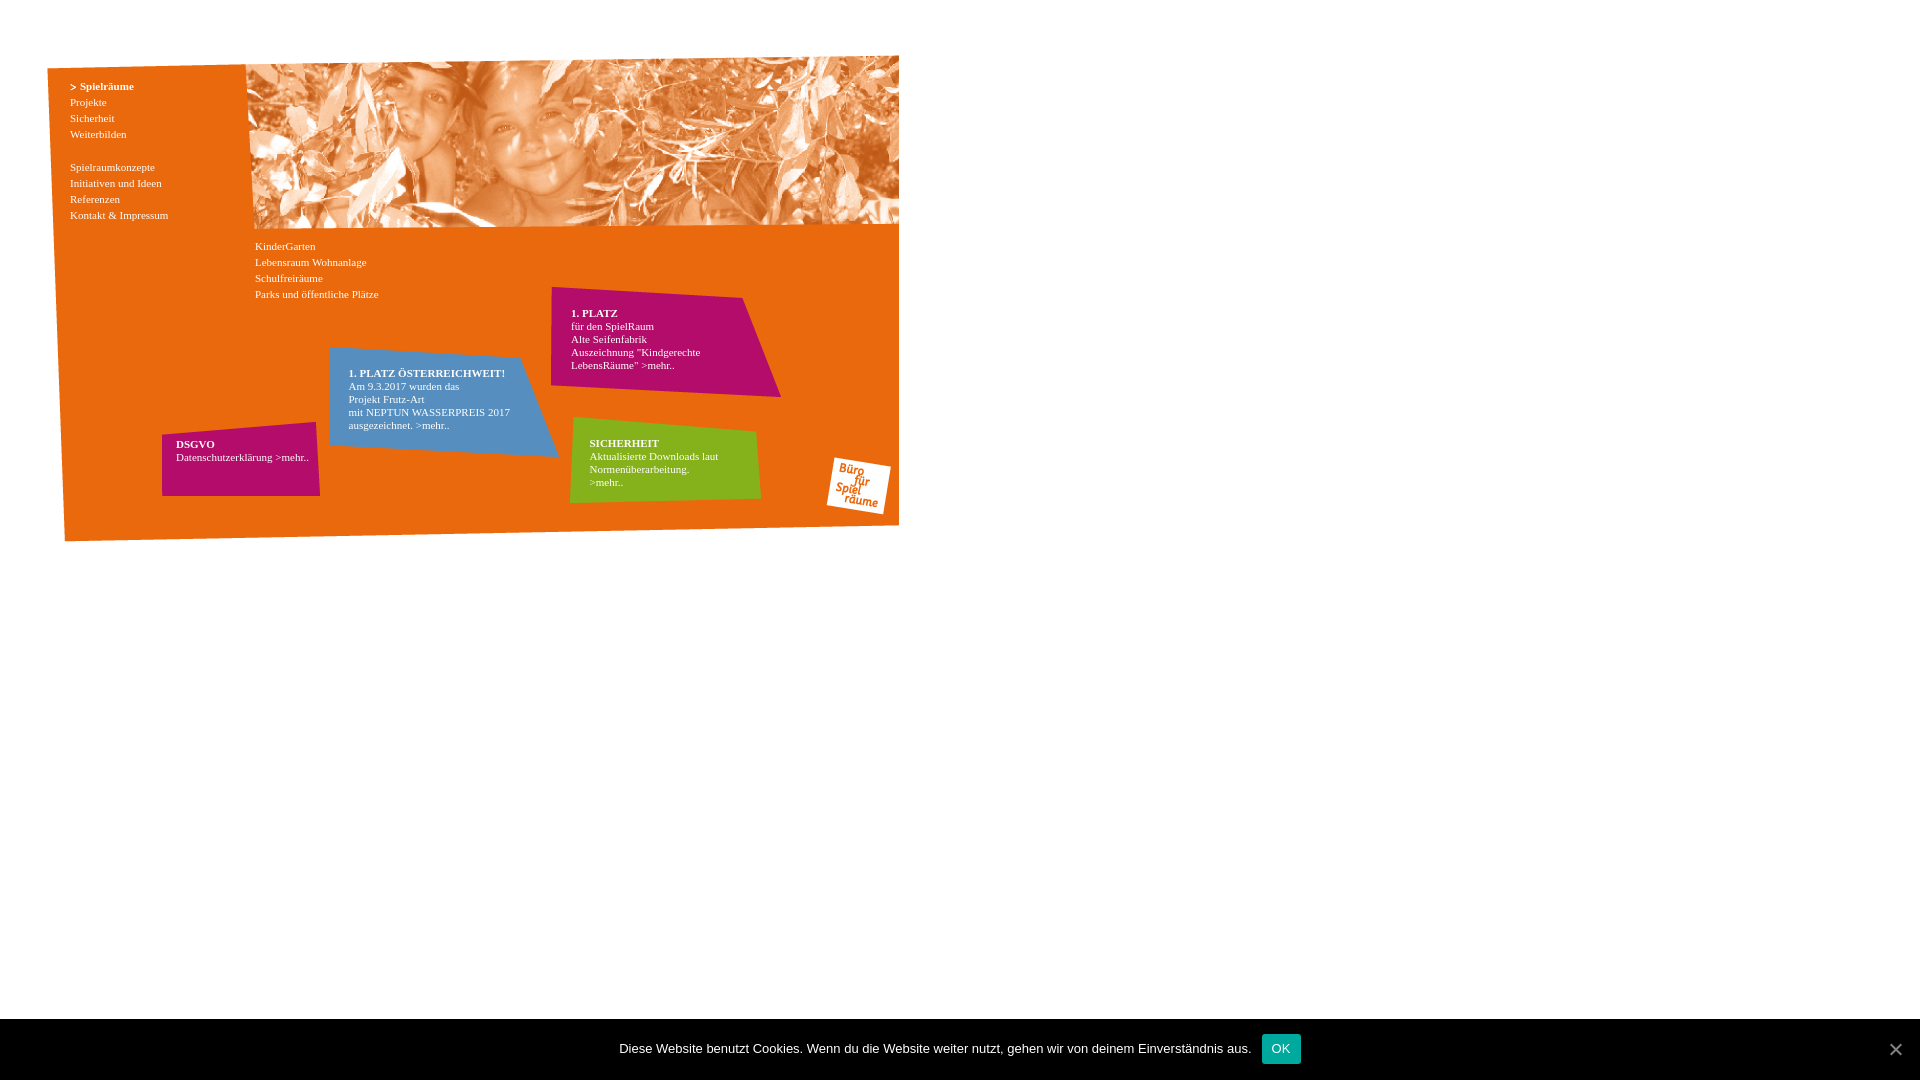 The image size is (1920, 1080). I want to click on Sicherheit, so click(92, 118).